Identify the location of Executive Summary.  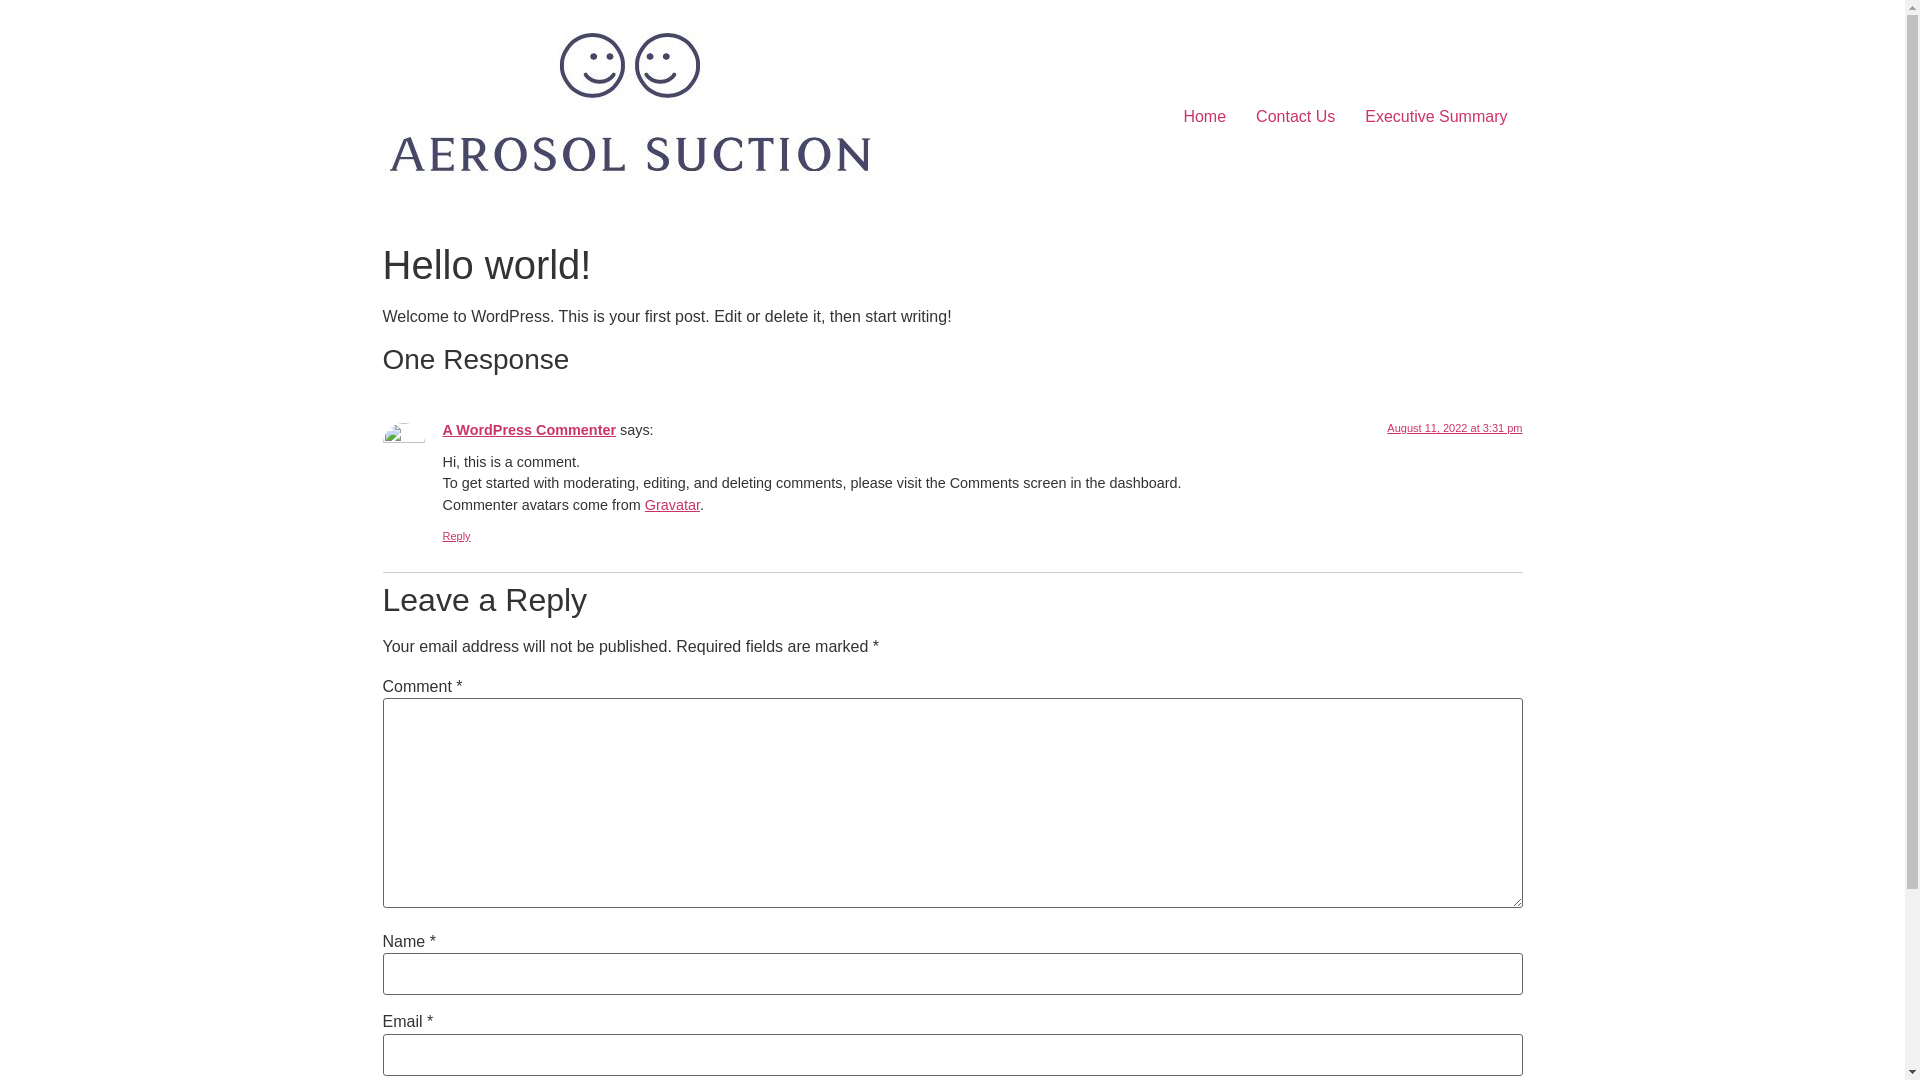
(1436, 116).